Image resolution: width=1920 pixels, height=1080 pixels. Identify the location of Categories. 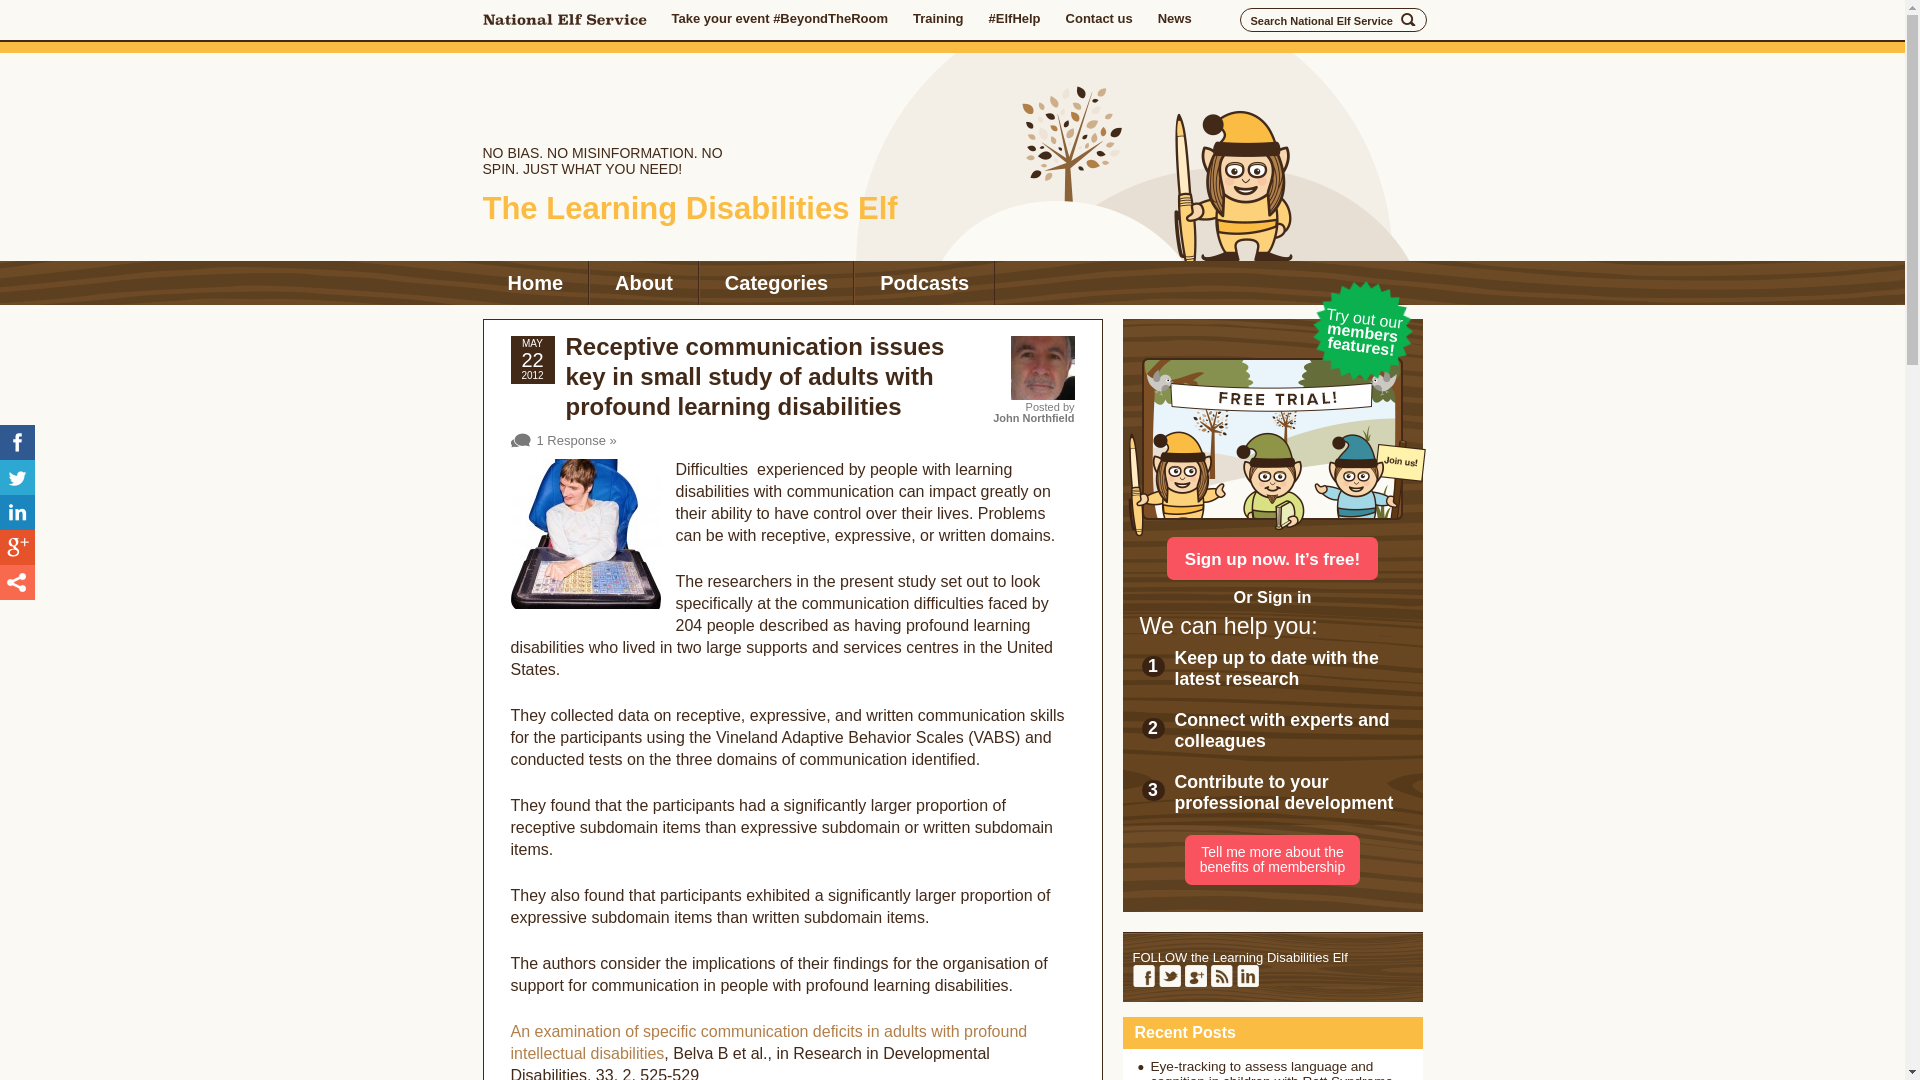
(776, 282).